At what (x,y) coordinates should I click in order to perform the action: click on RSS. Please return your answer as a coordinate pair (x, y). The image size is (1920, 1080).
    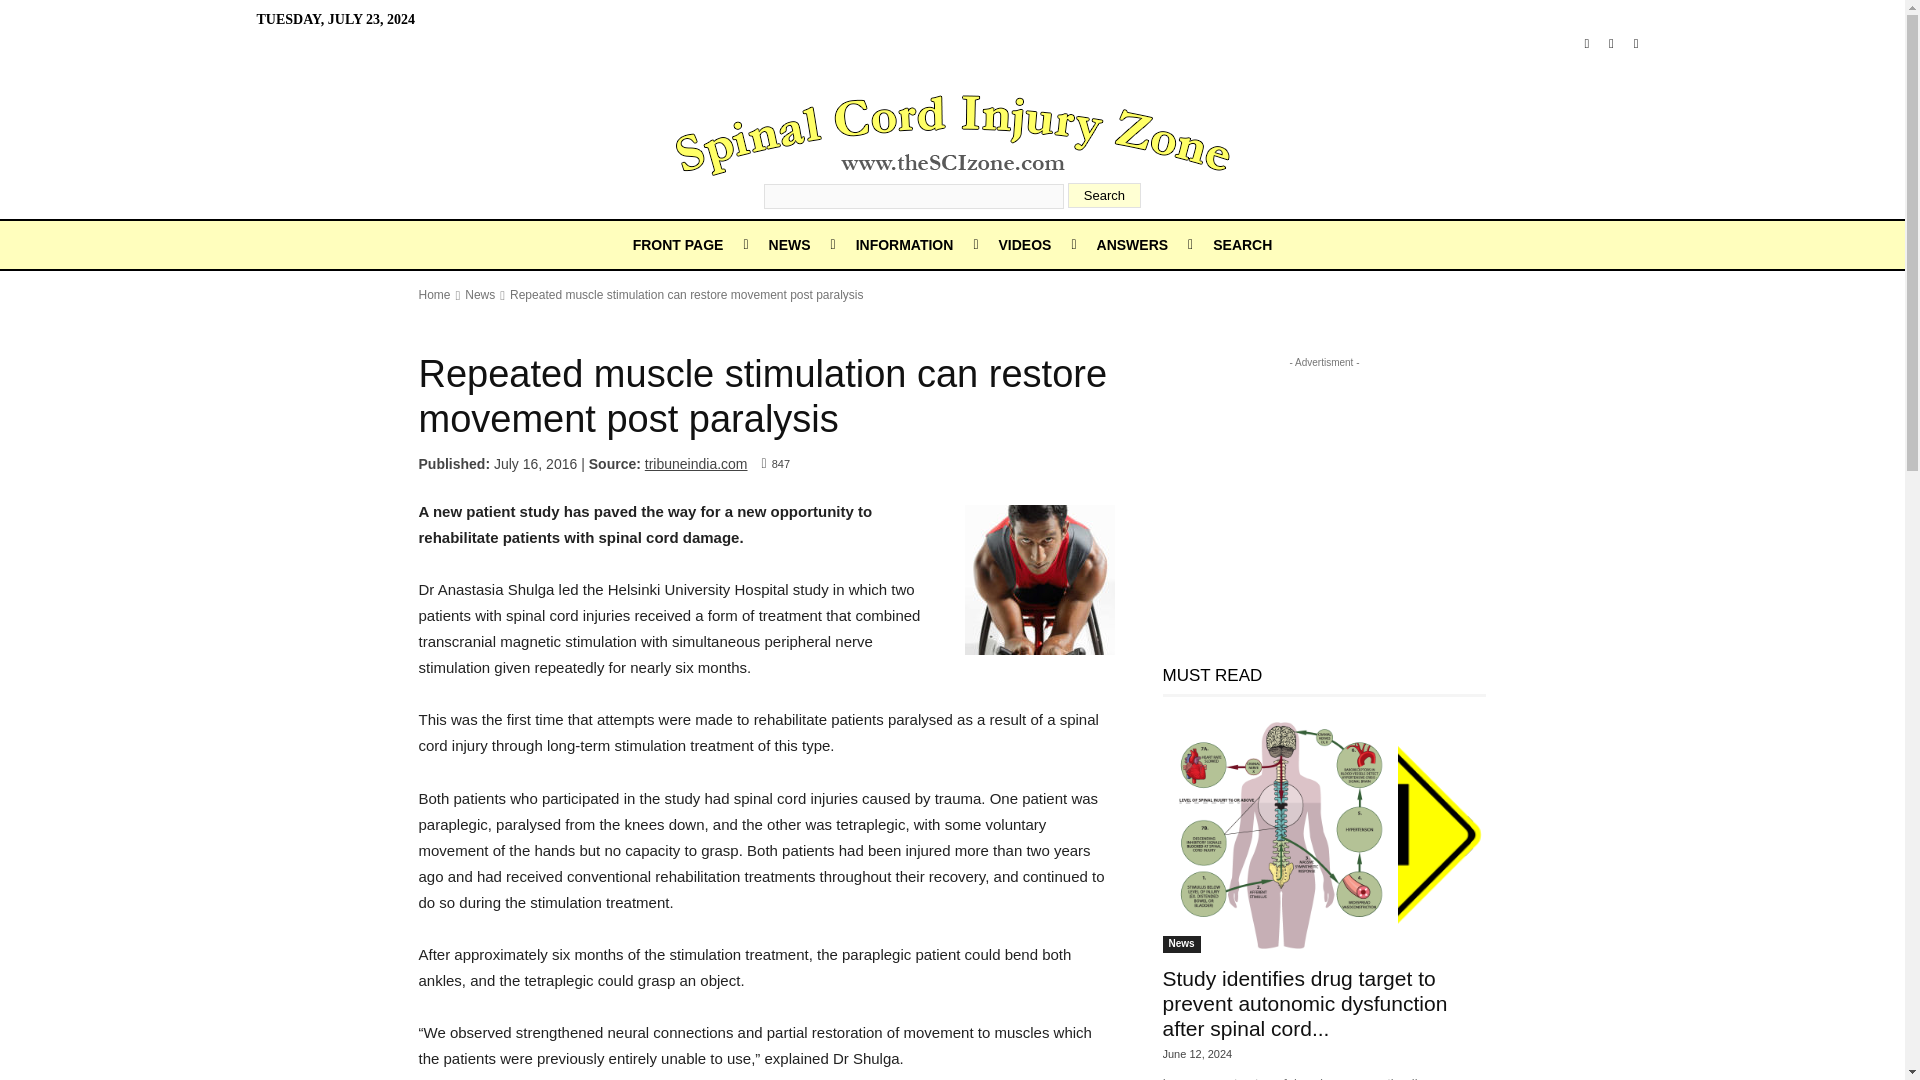
    Looking at the image, I should click on (1612, 44).